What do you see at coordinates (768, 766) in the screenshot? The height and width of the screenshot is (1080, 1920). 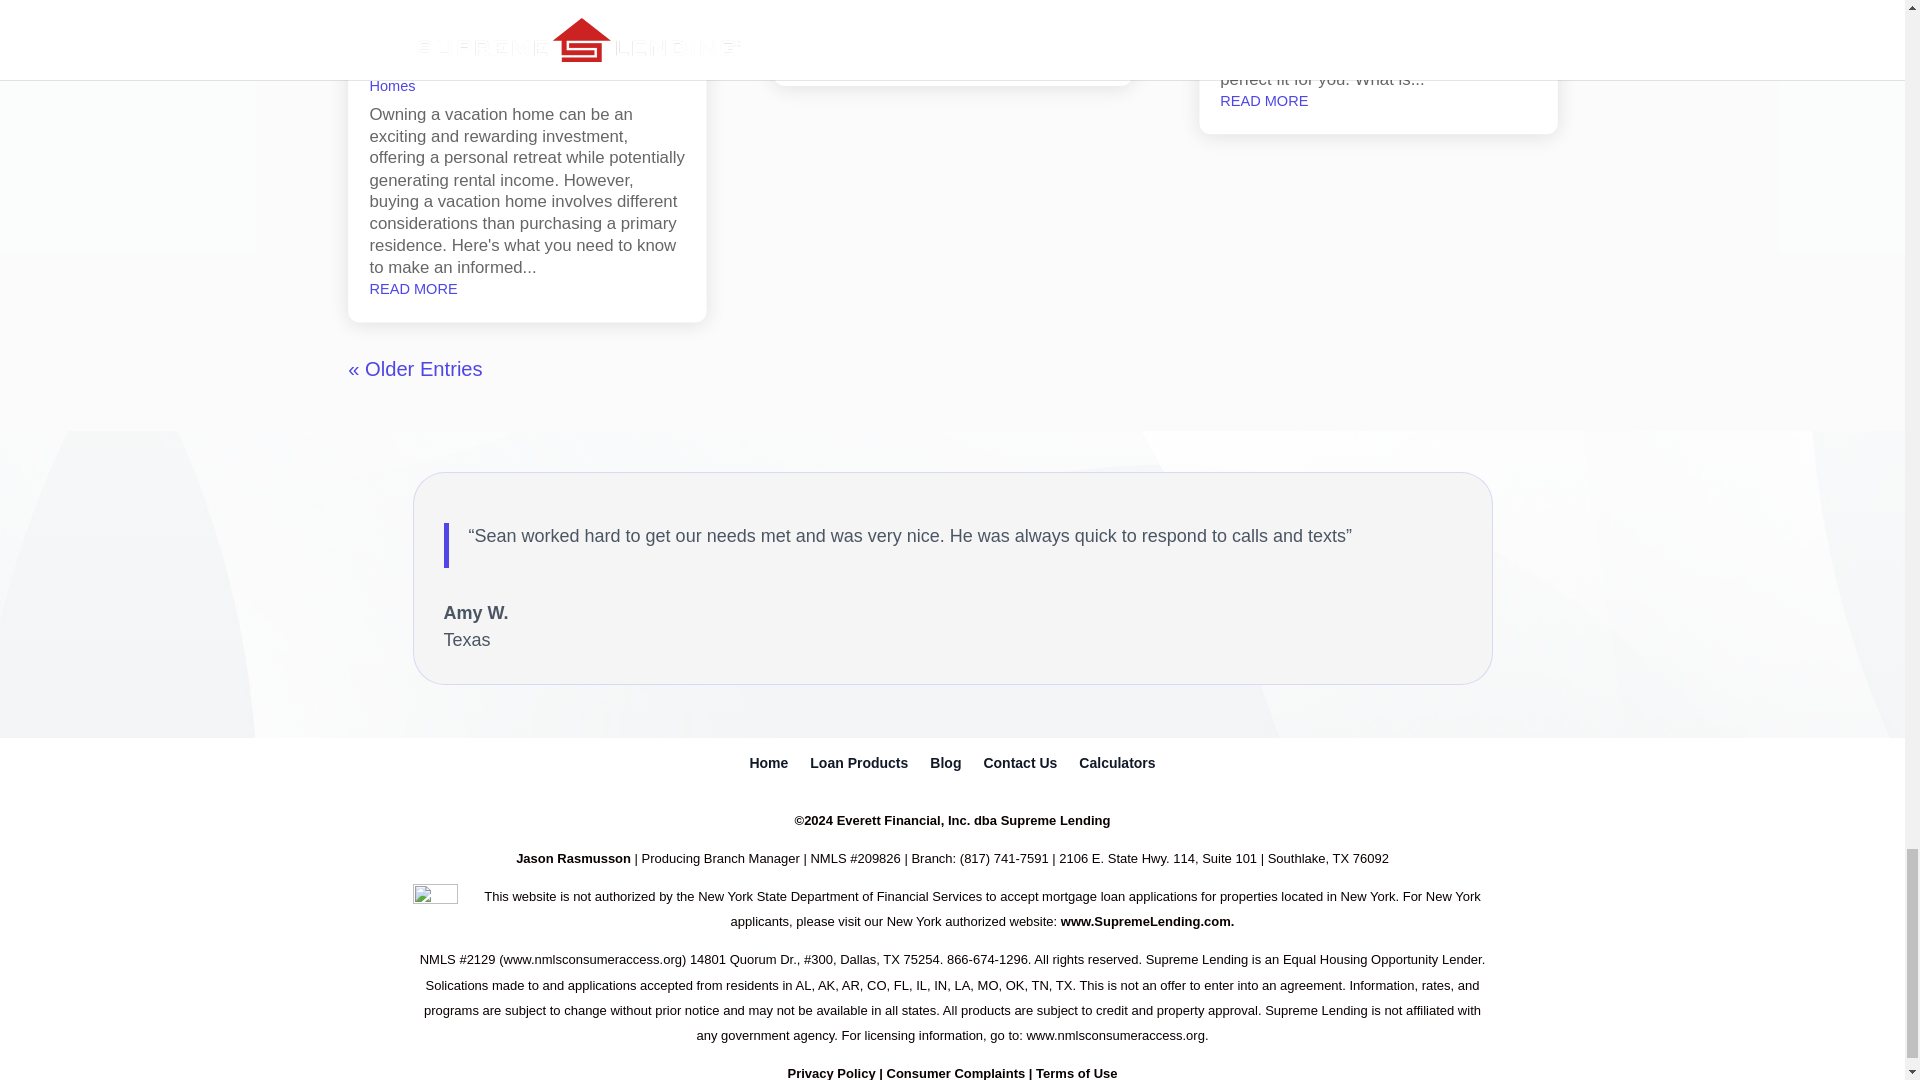 I see `Home` at bounding box center [768, 766].